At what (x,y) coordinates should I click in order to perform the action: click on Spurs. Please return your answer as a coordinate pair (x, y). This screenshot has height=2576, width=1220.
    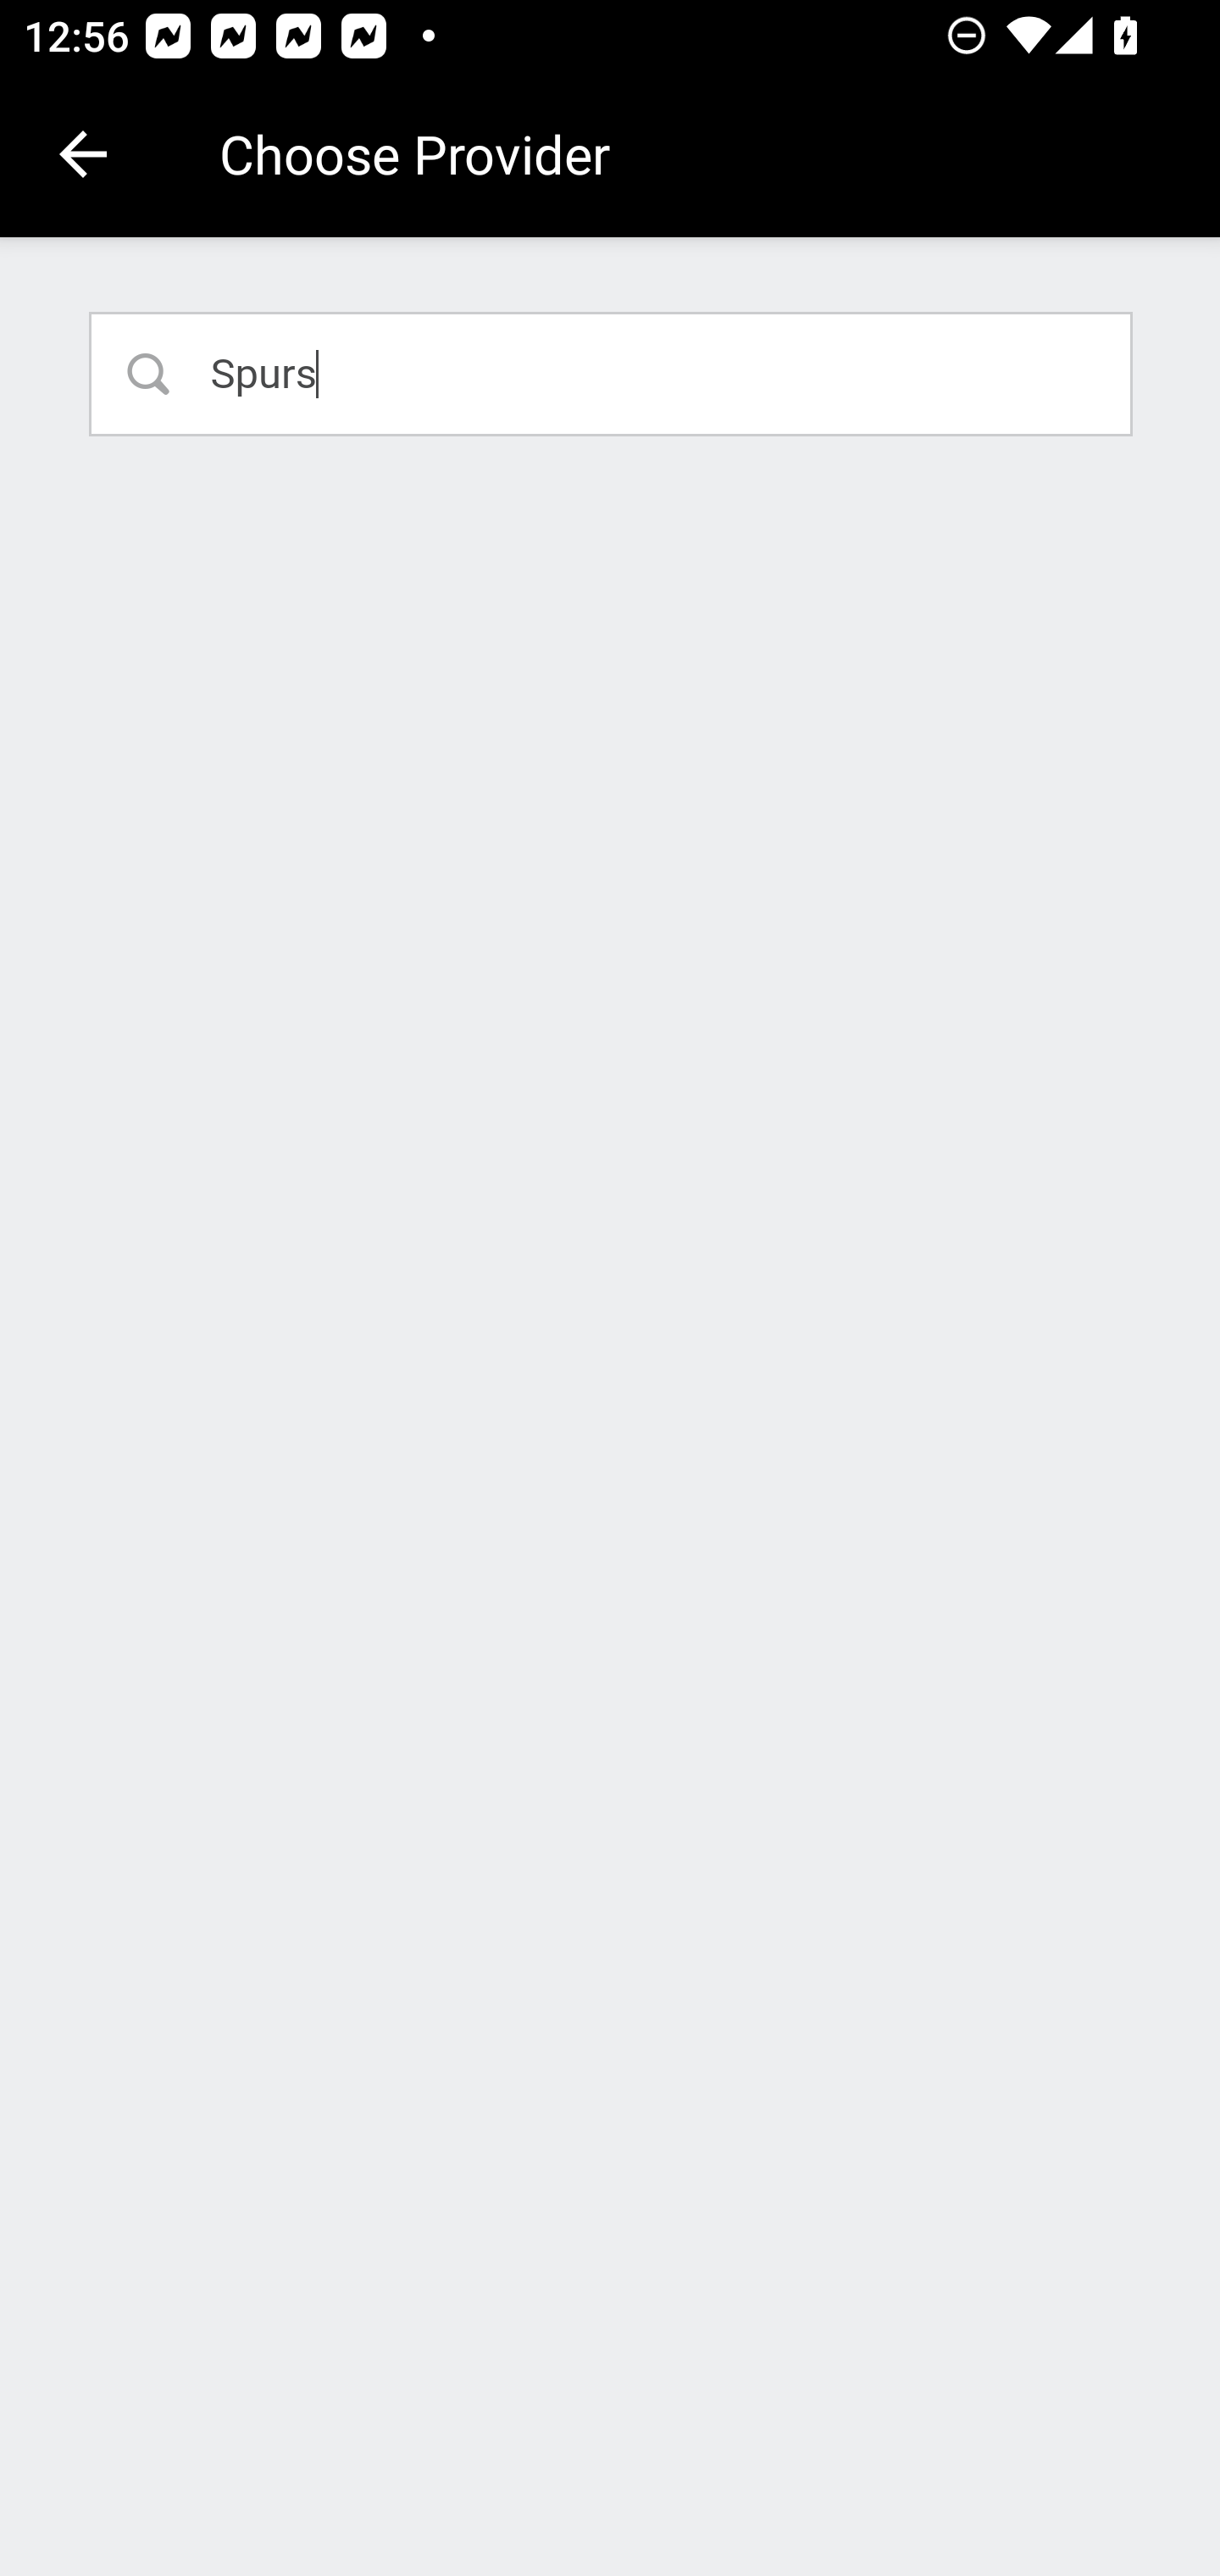
    Looking at the image, I should click on (612, 373).